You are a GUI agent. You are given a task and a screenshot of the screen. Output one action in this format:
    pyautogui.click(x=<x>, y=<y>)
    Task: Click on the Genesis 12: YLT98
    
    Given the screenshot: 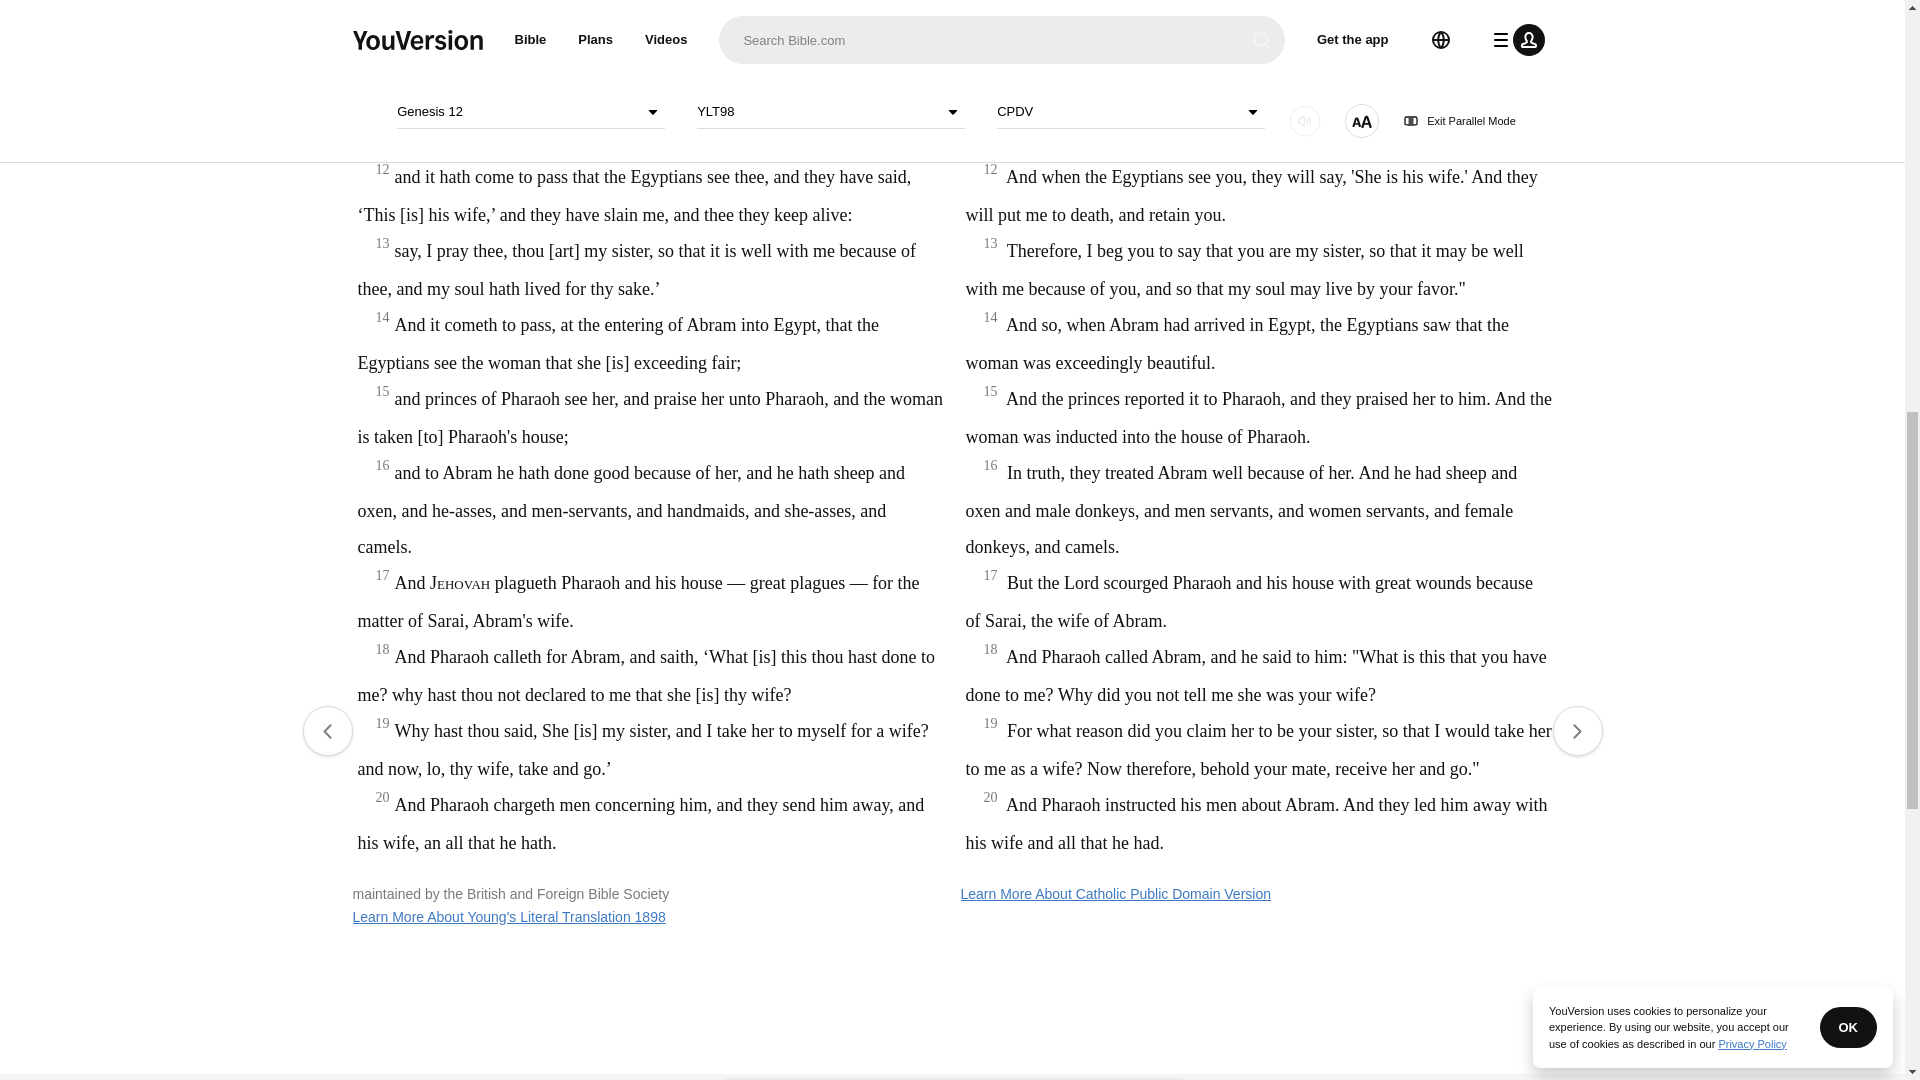 What is the action you would take?
    pyautogui.click(x=825, y=62)
    